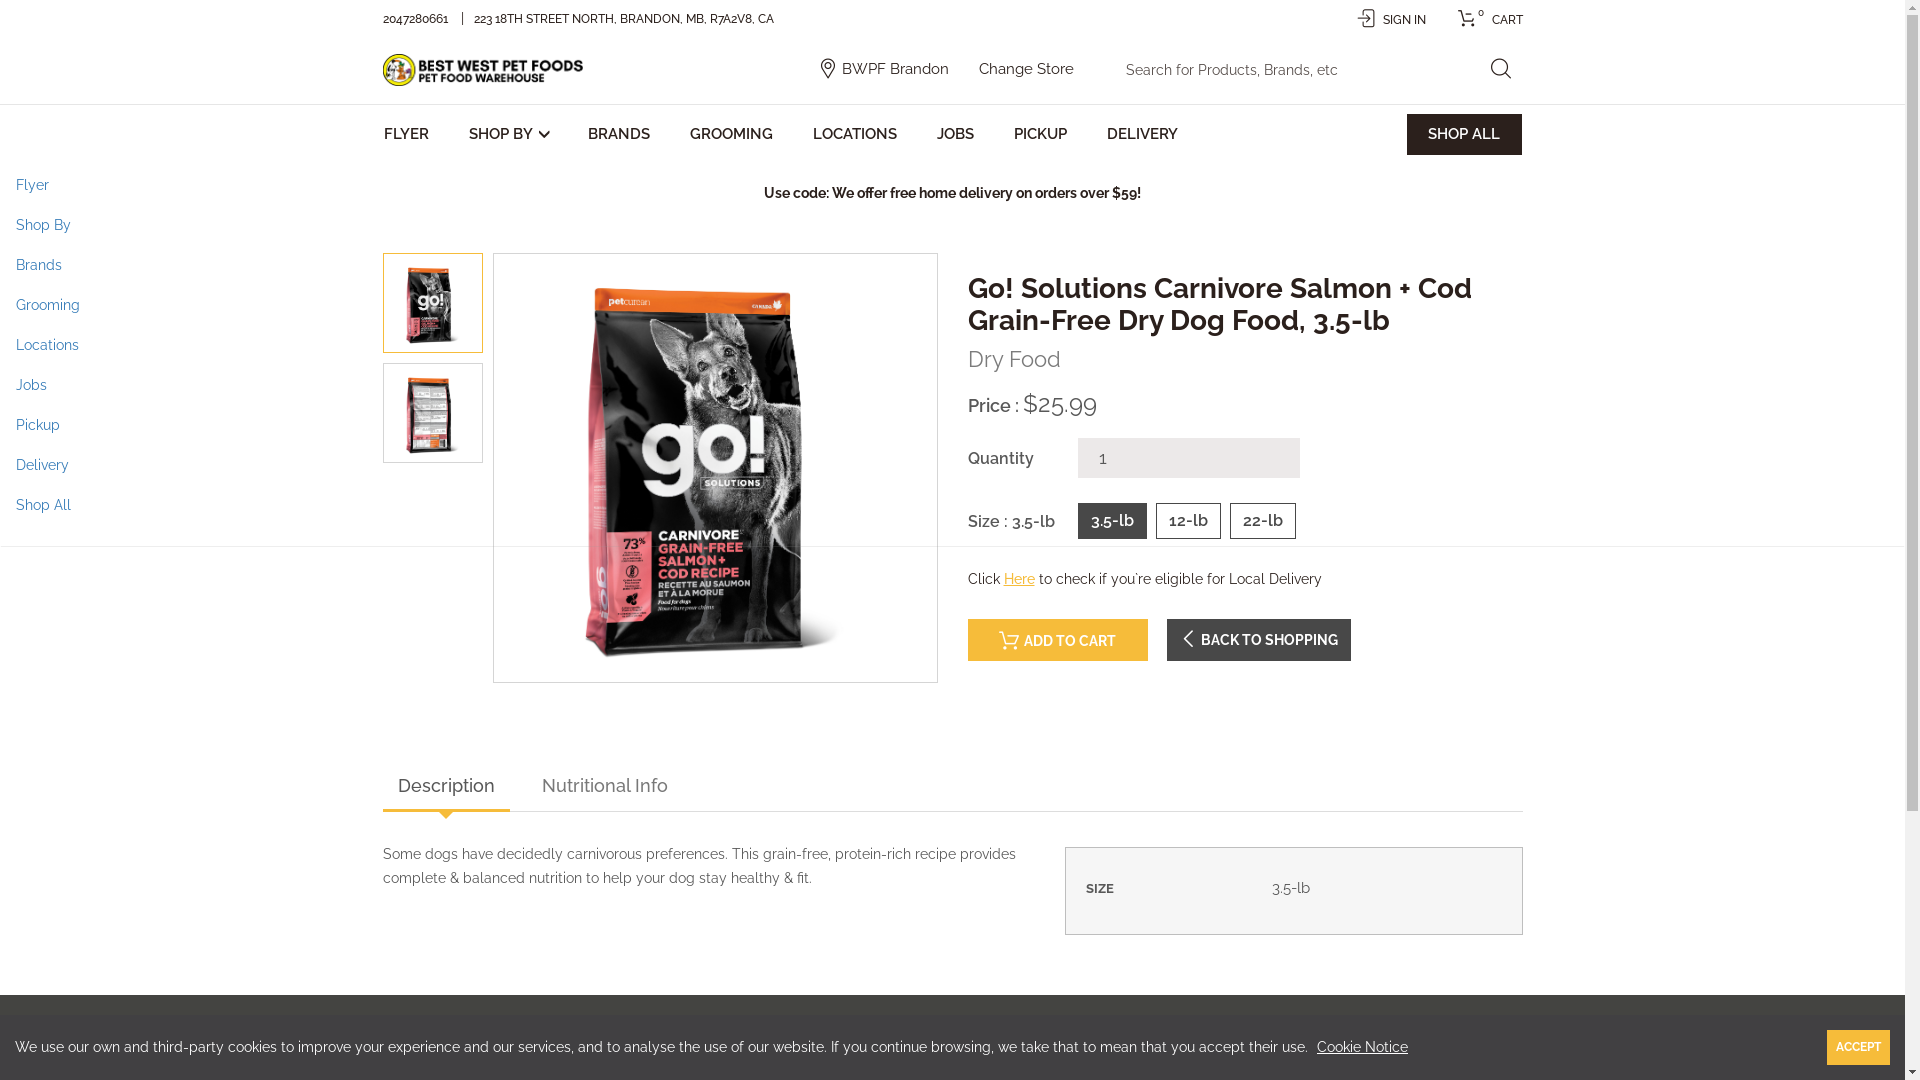 The width and height of the screenshot is (1920, 1080). Describe the element at coordinates (952, 225) in the screenshot. I see `Shop By` at that location.